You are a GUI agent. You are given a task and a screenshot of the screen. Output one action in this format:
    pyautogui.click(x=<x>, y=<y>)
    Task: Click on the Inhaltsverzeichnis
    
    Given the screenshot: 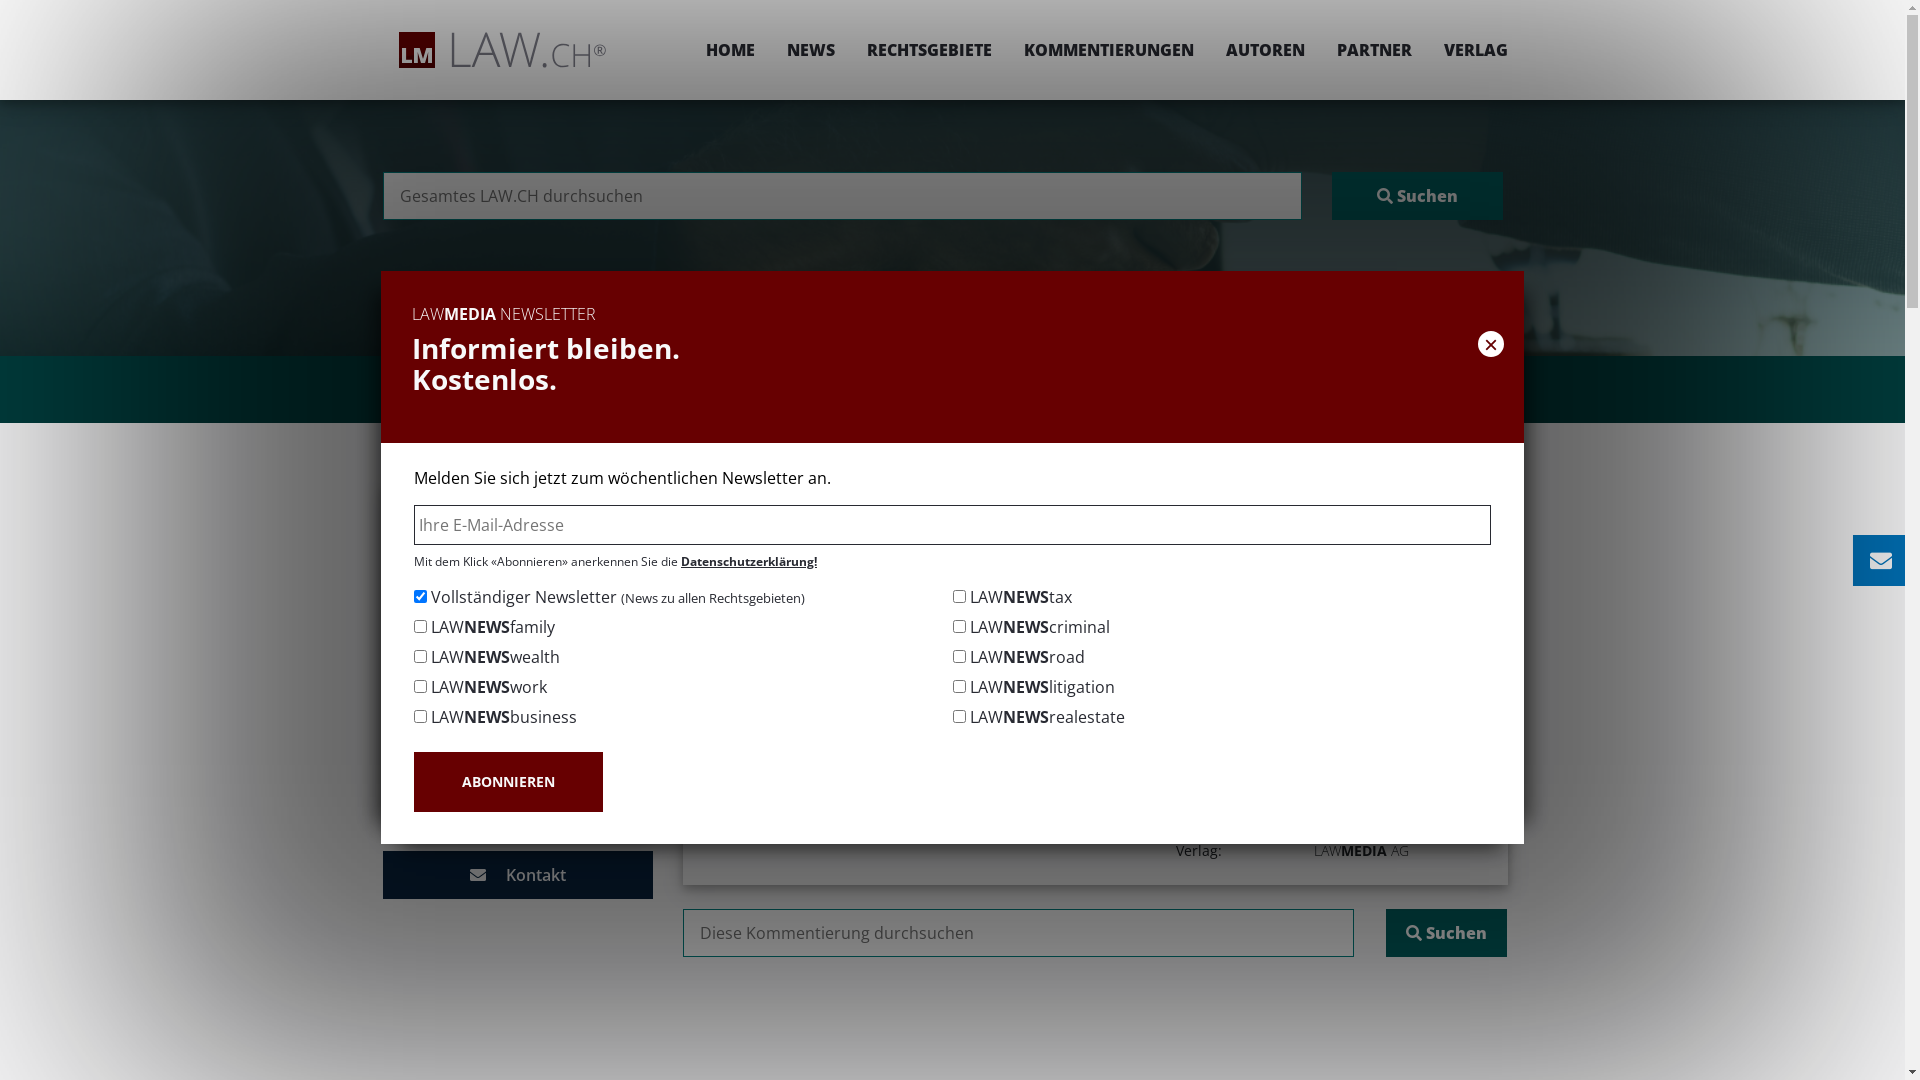 What is the action you would take?
    pyautogui.click(x=517, y=538)
    